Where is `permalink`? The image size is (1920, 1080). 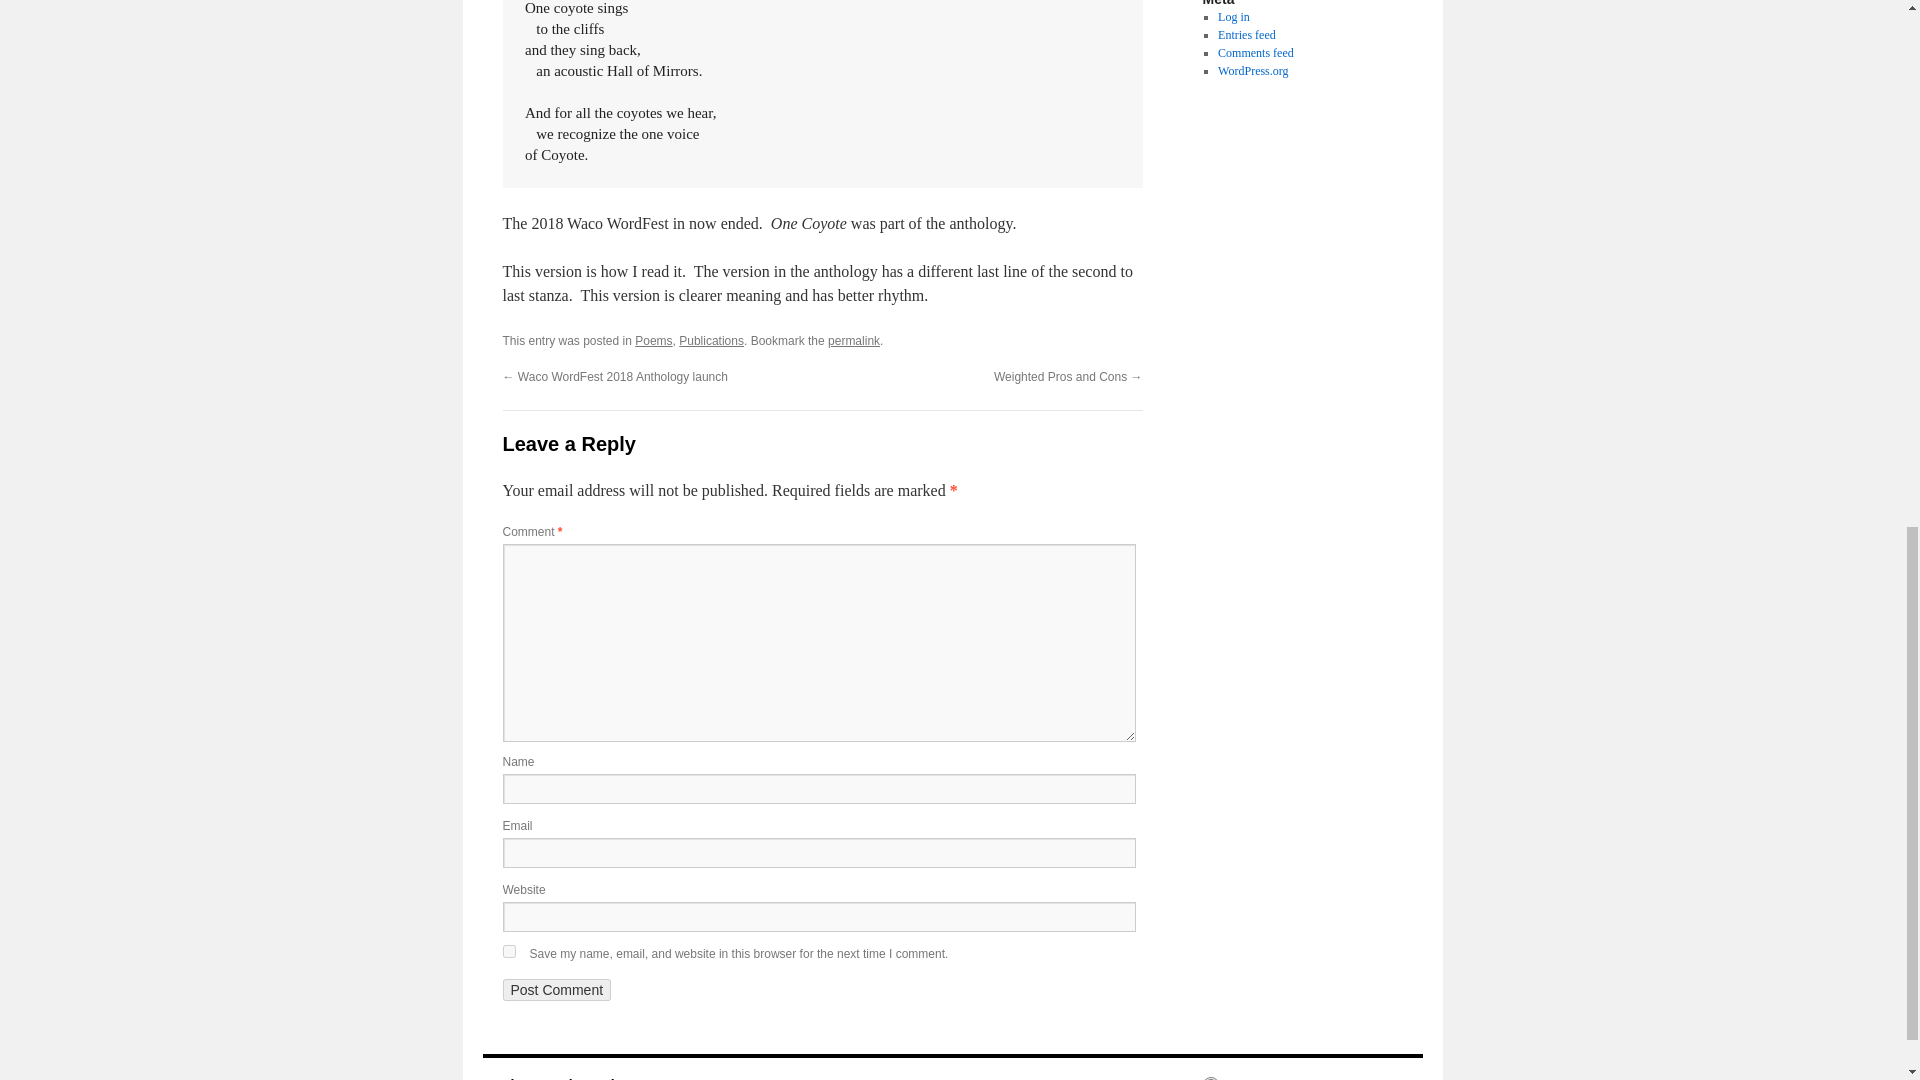 permalink is located at coordinates (853, 340).